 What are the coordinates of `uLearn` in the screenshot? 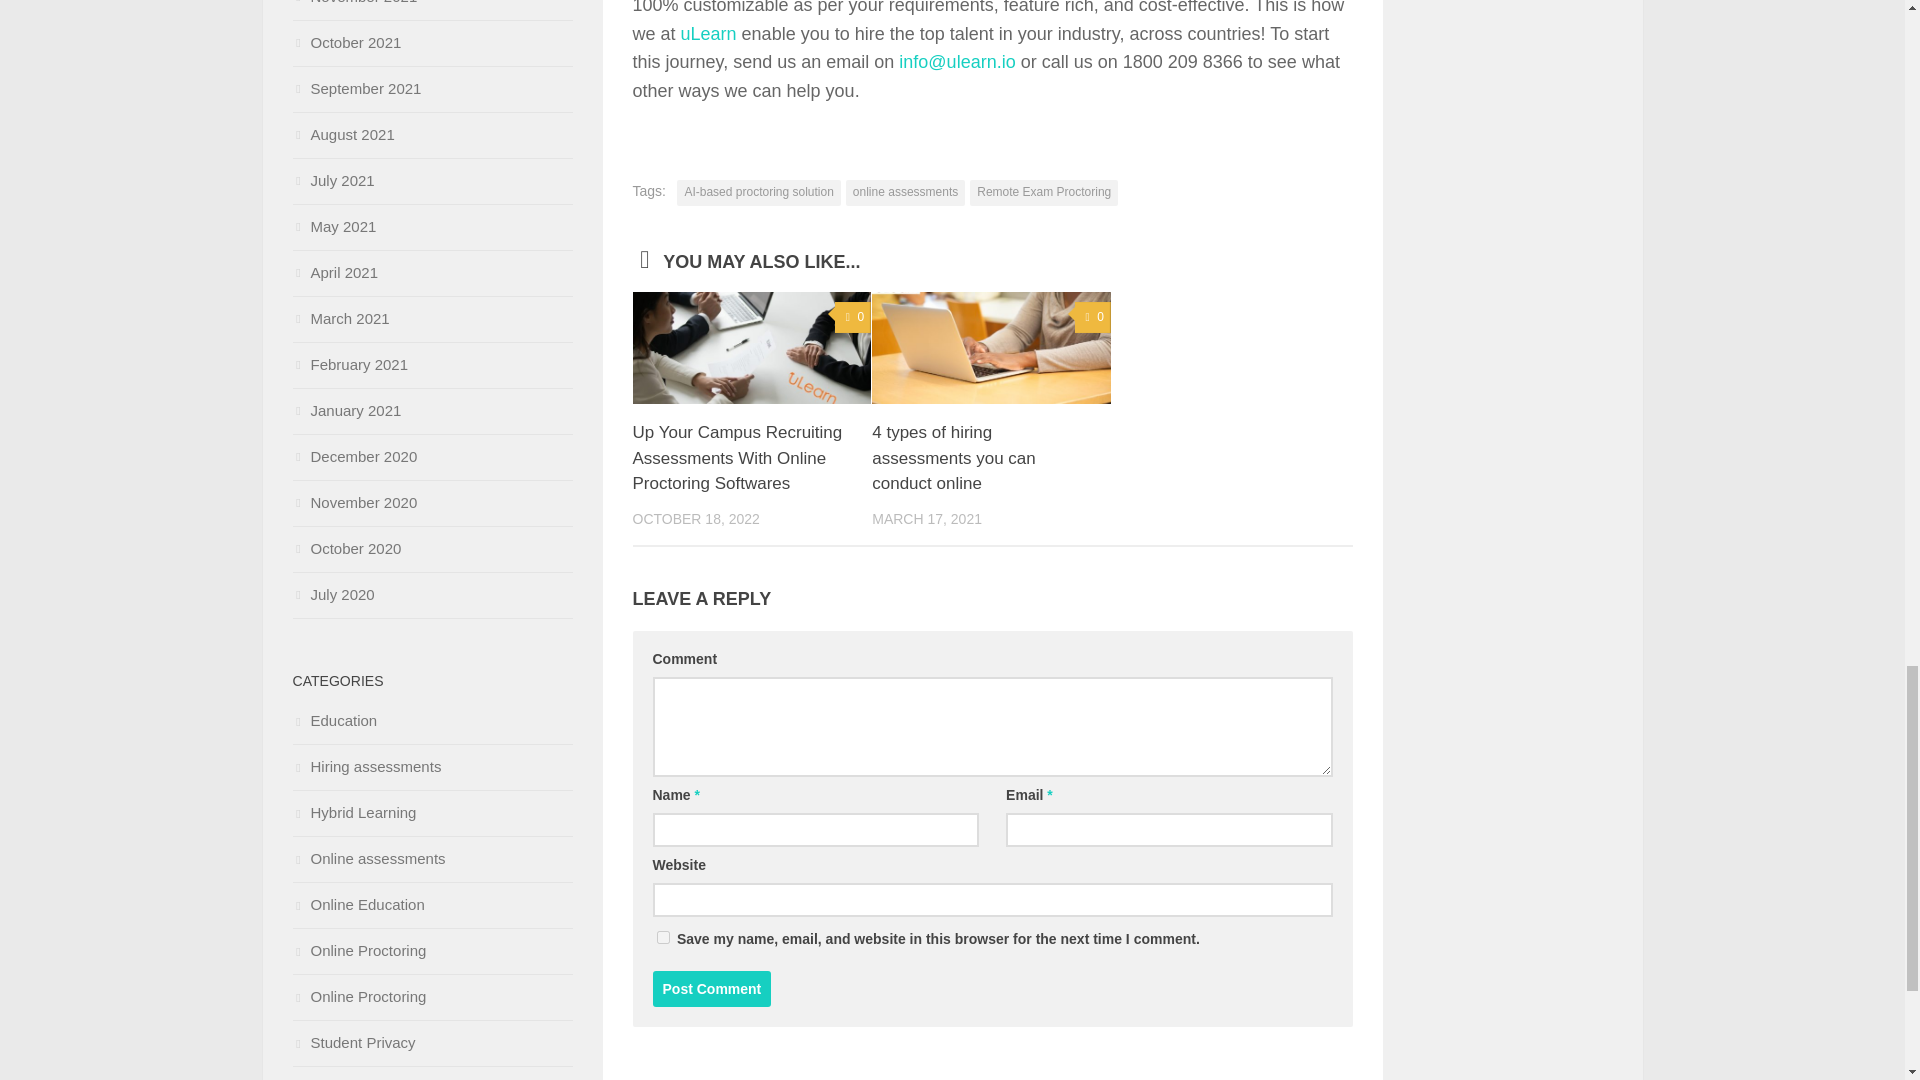 It's located at (709, 34).